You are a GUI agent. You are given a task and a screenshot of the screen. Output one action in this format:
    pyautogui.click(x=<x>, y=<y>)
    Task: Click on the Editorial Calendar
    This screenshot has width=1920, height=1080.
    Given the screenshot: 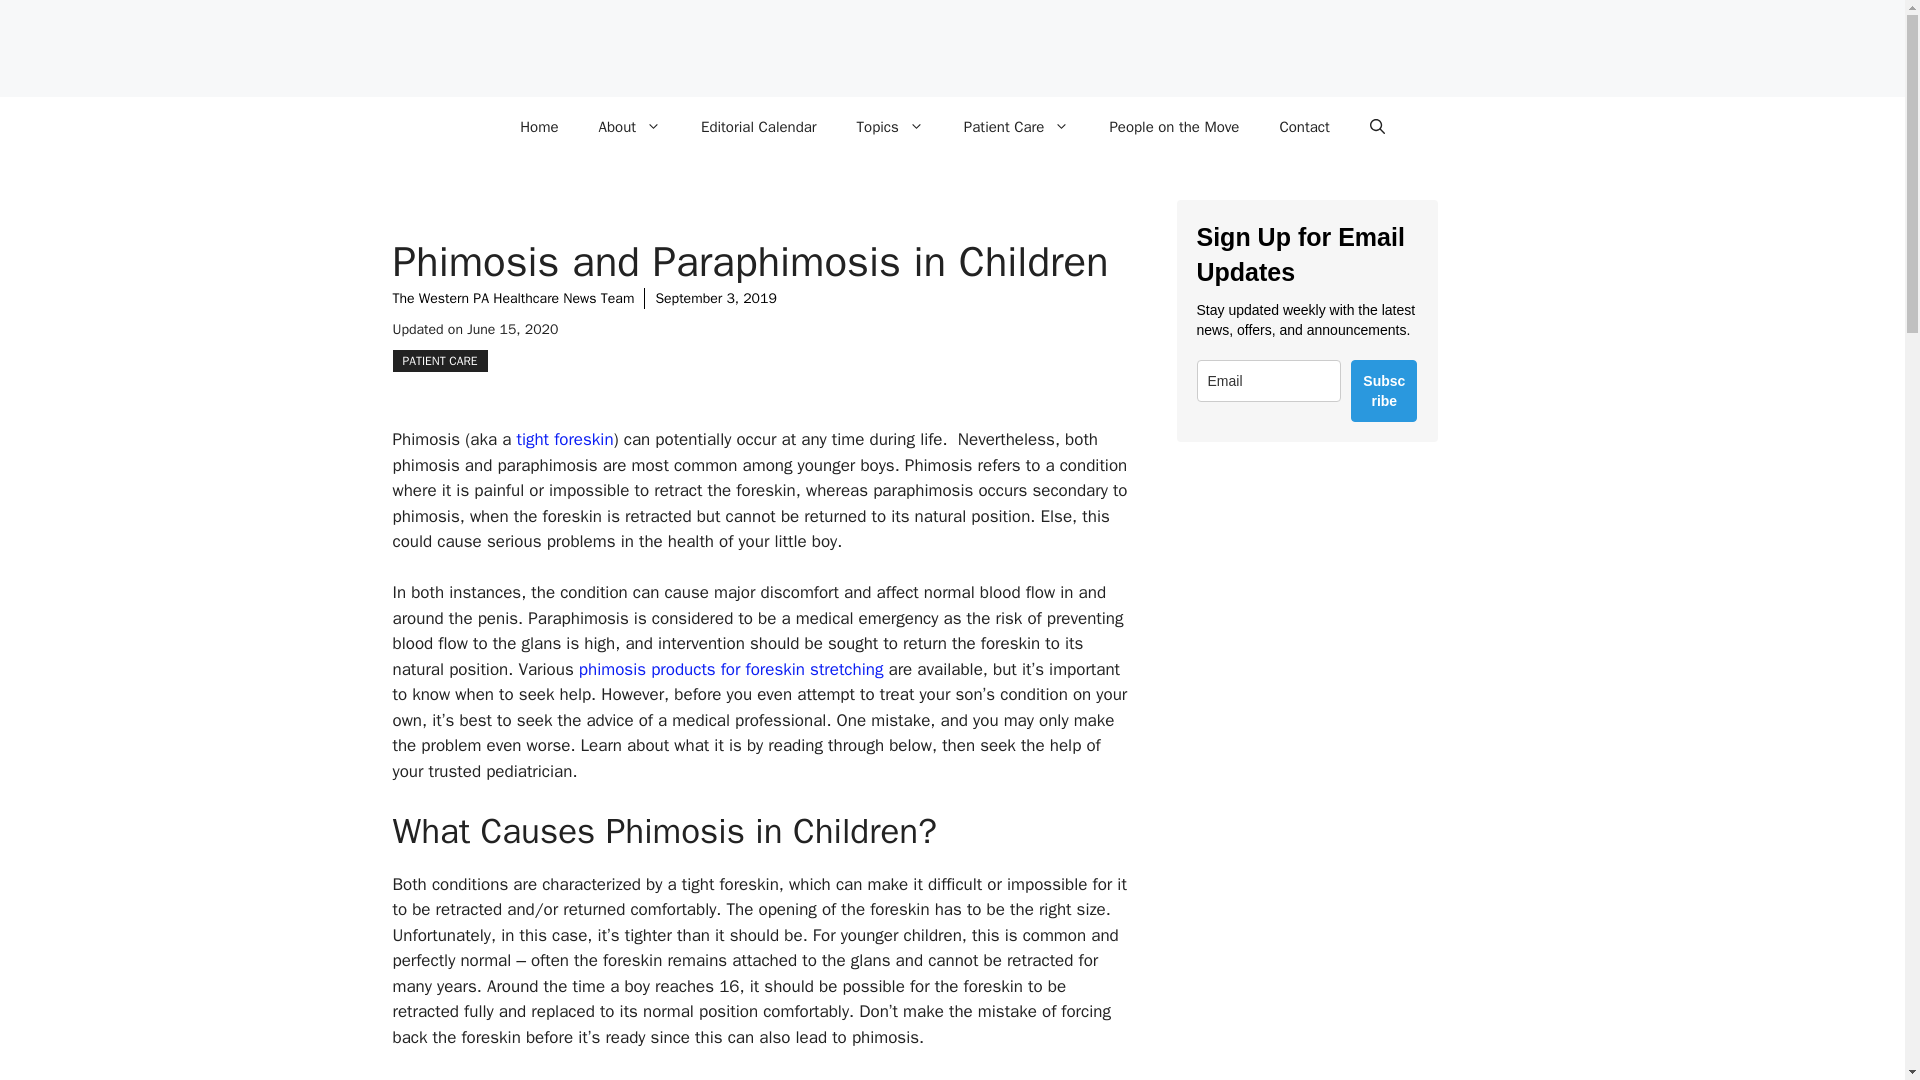 What is the action you would take?
    pyautogui.click(x=759, y=126)
    